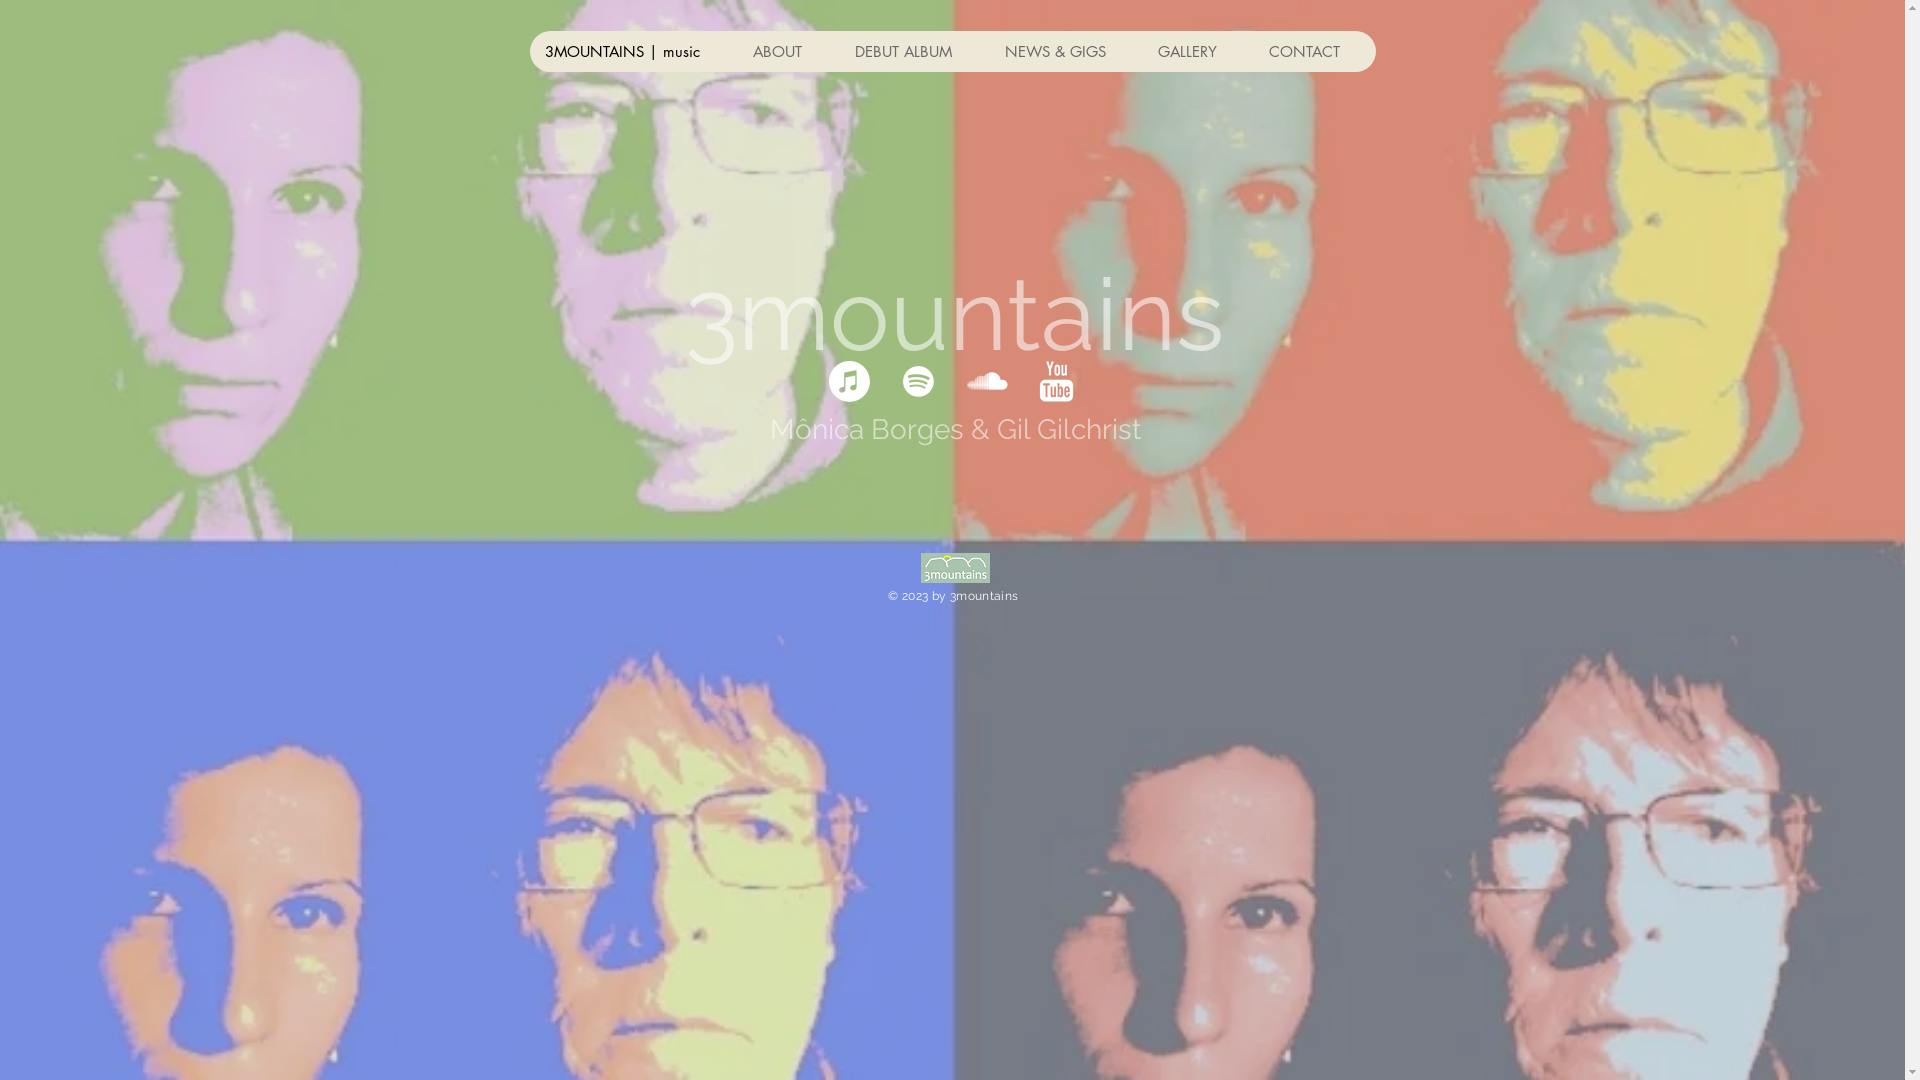  Describe the element at coordinates (954, 568) in the screenshot. I see `3mountains logo` at that location.